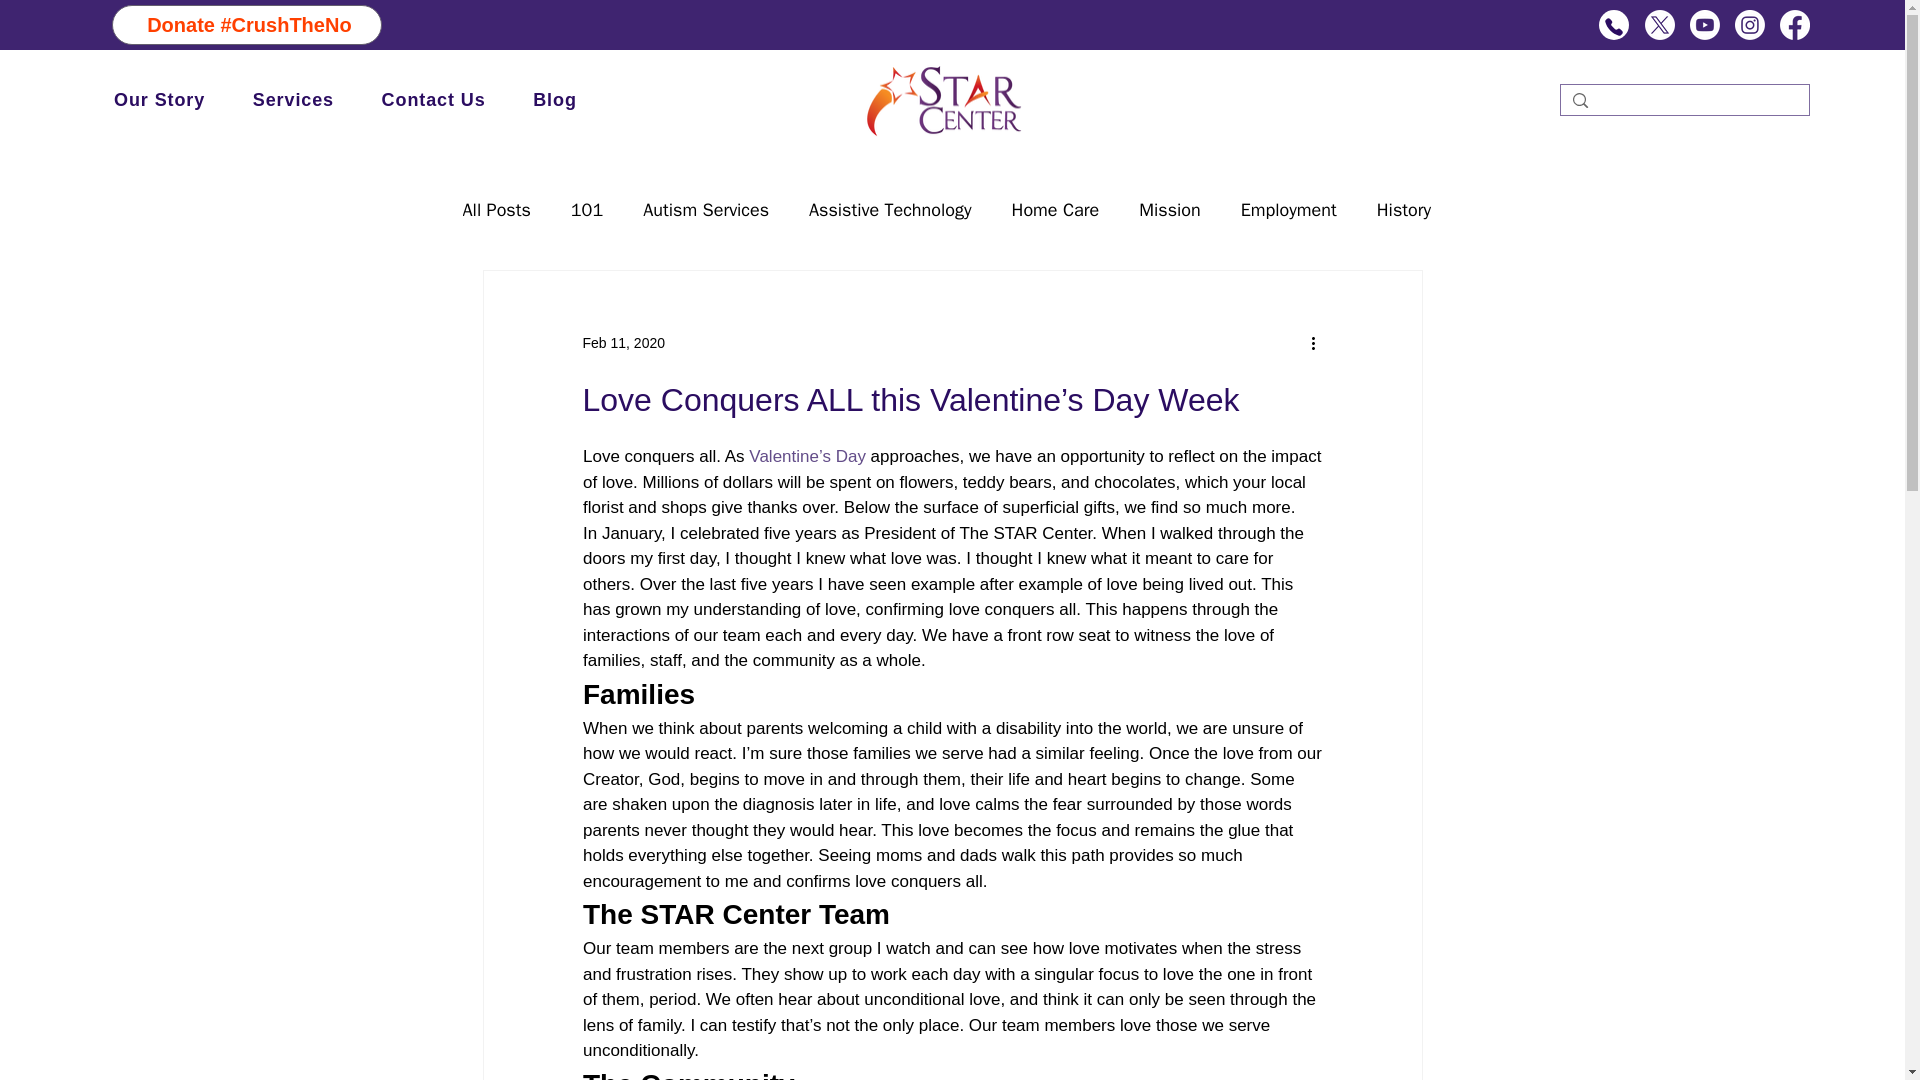 This screenshot has width=1920, height=1080. I want to click on Our Story, so click(160, 100).